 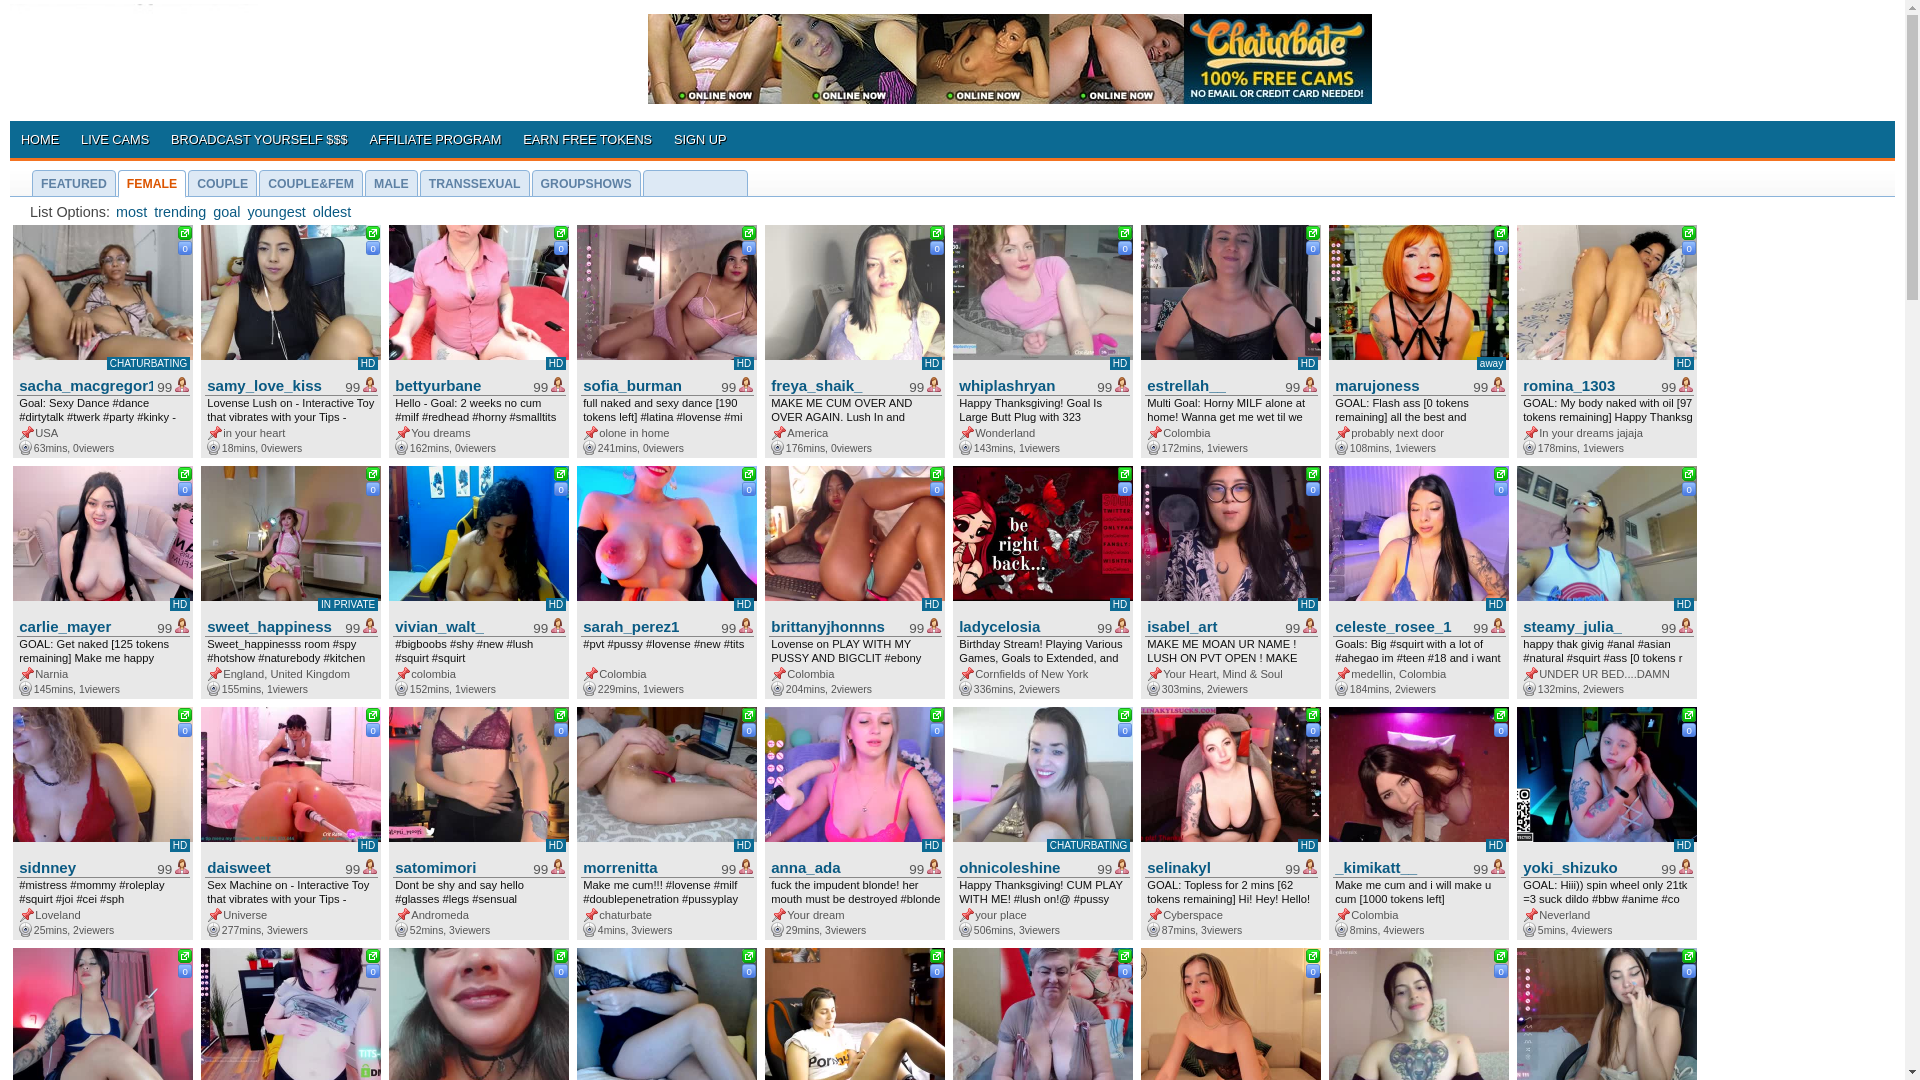 What do you see at coordinates (1503, 958) in the screenshot?
I see `Open phoenixx_x in a popup window` at bounding box center [1503, 958].